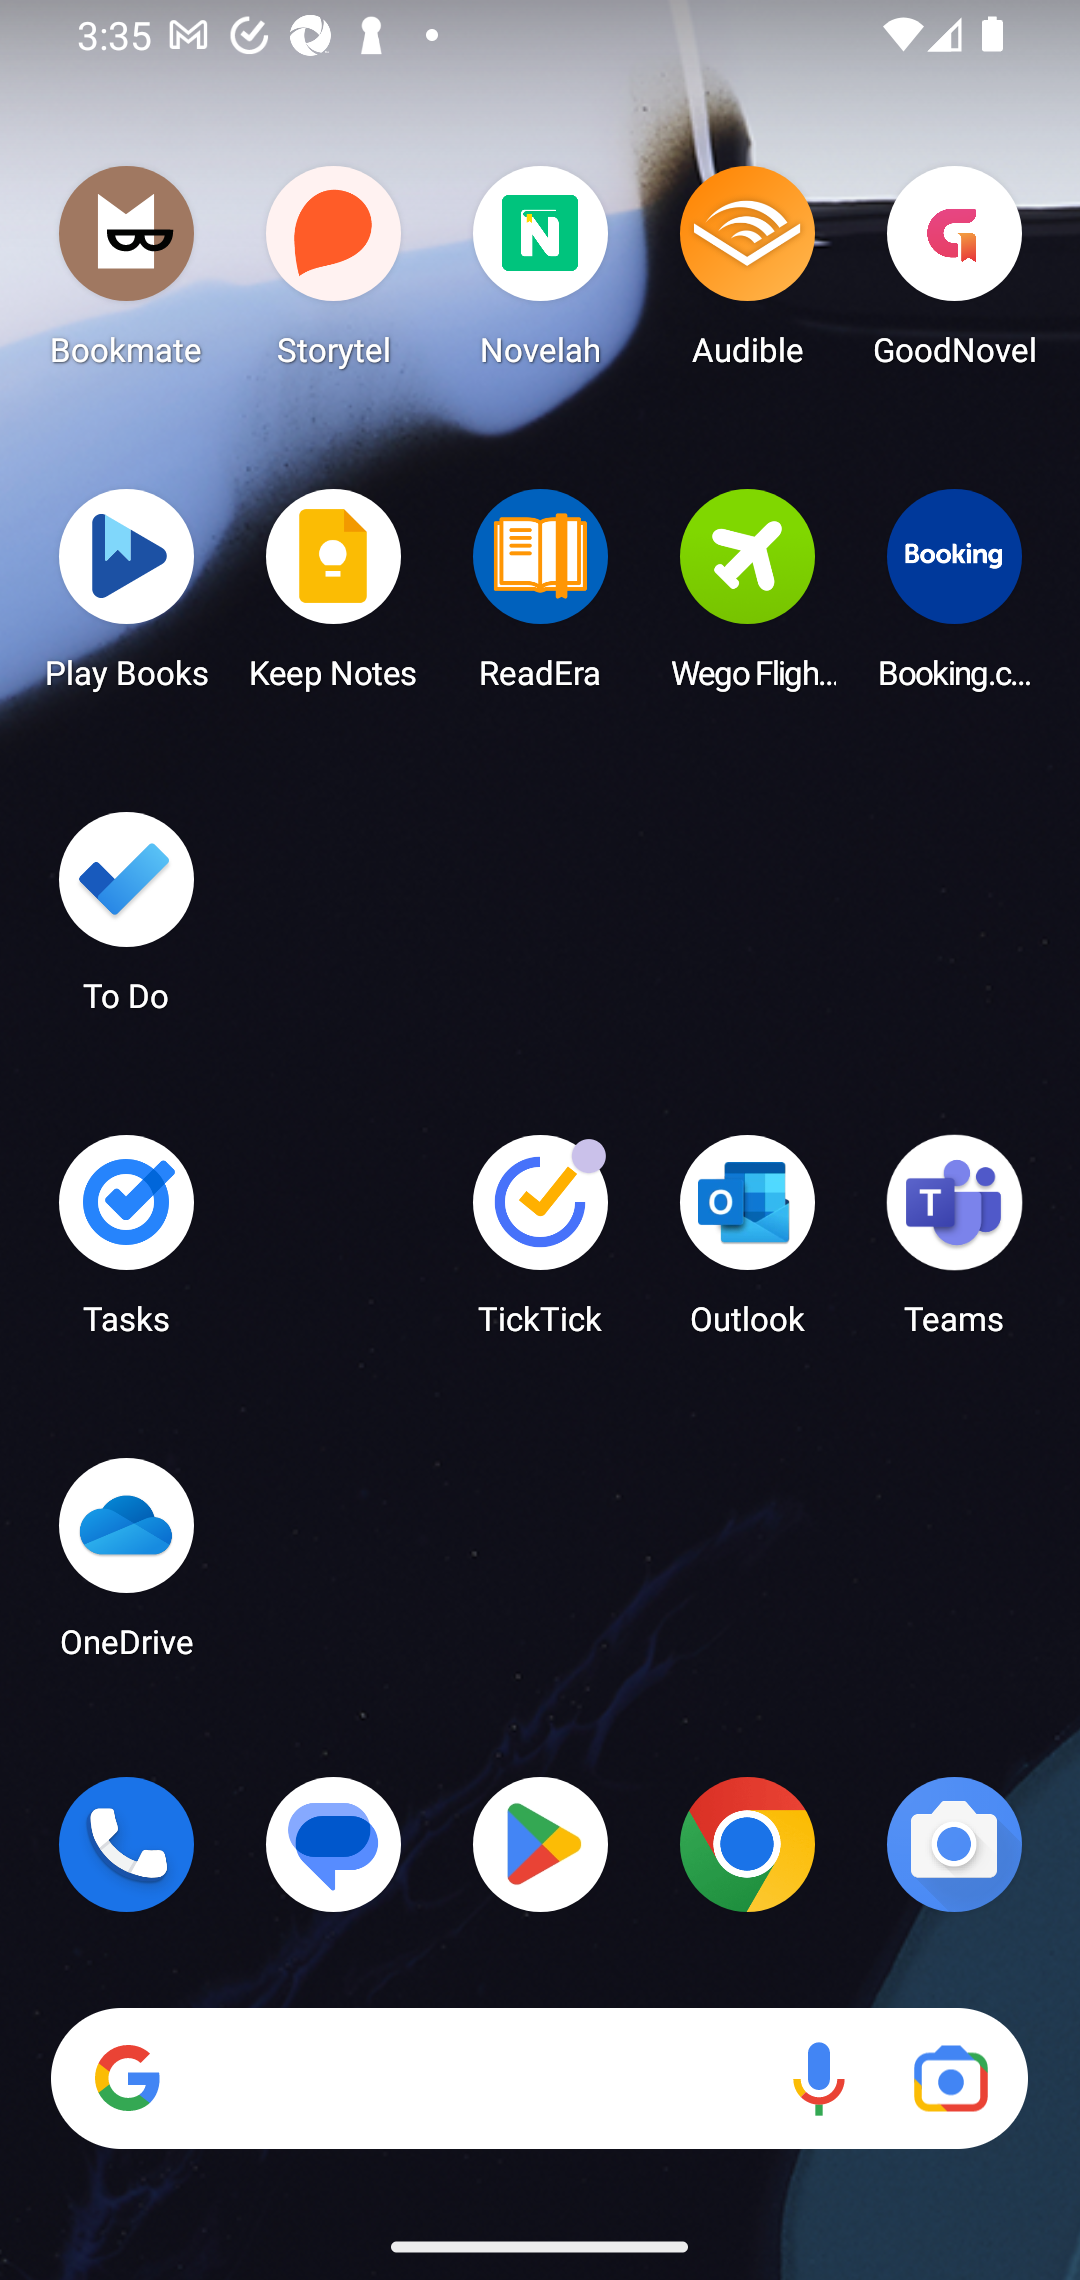 The width and height of the screenshot is (1080, 2280). Describe the element at coordinates (747, 597) in the screenshot. I see `Wego Flights & Hotels` at that location.